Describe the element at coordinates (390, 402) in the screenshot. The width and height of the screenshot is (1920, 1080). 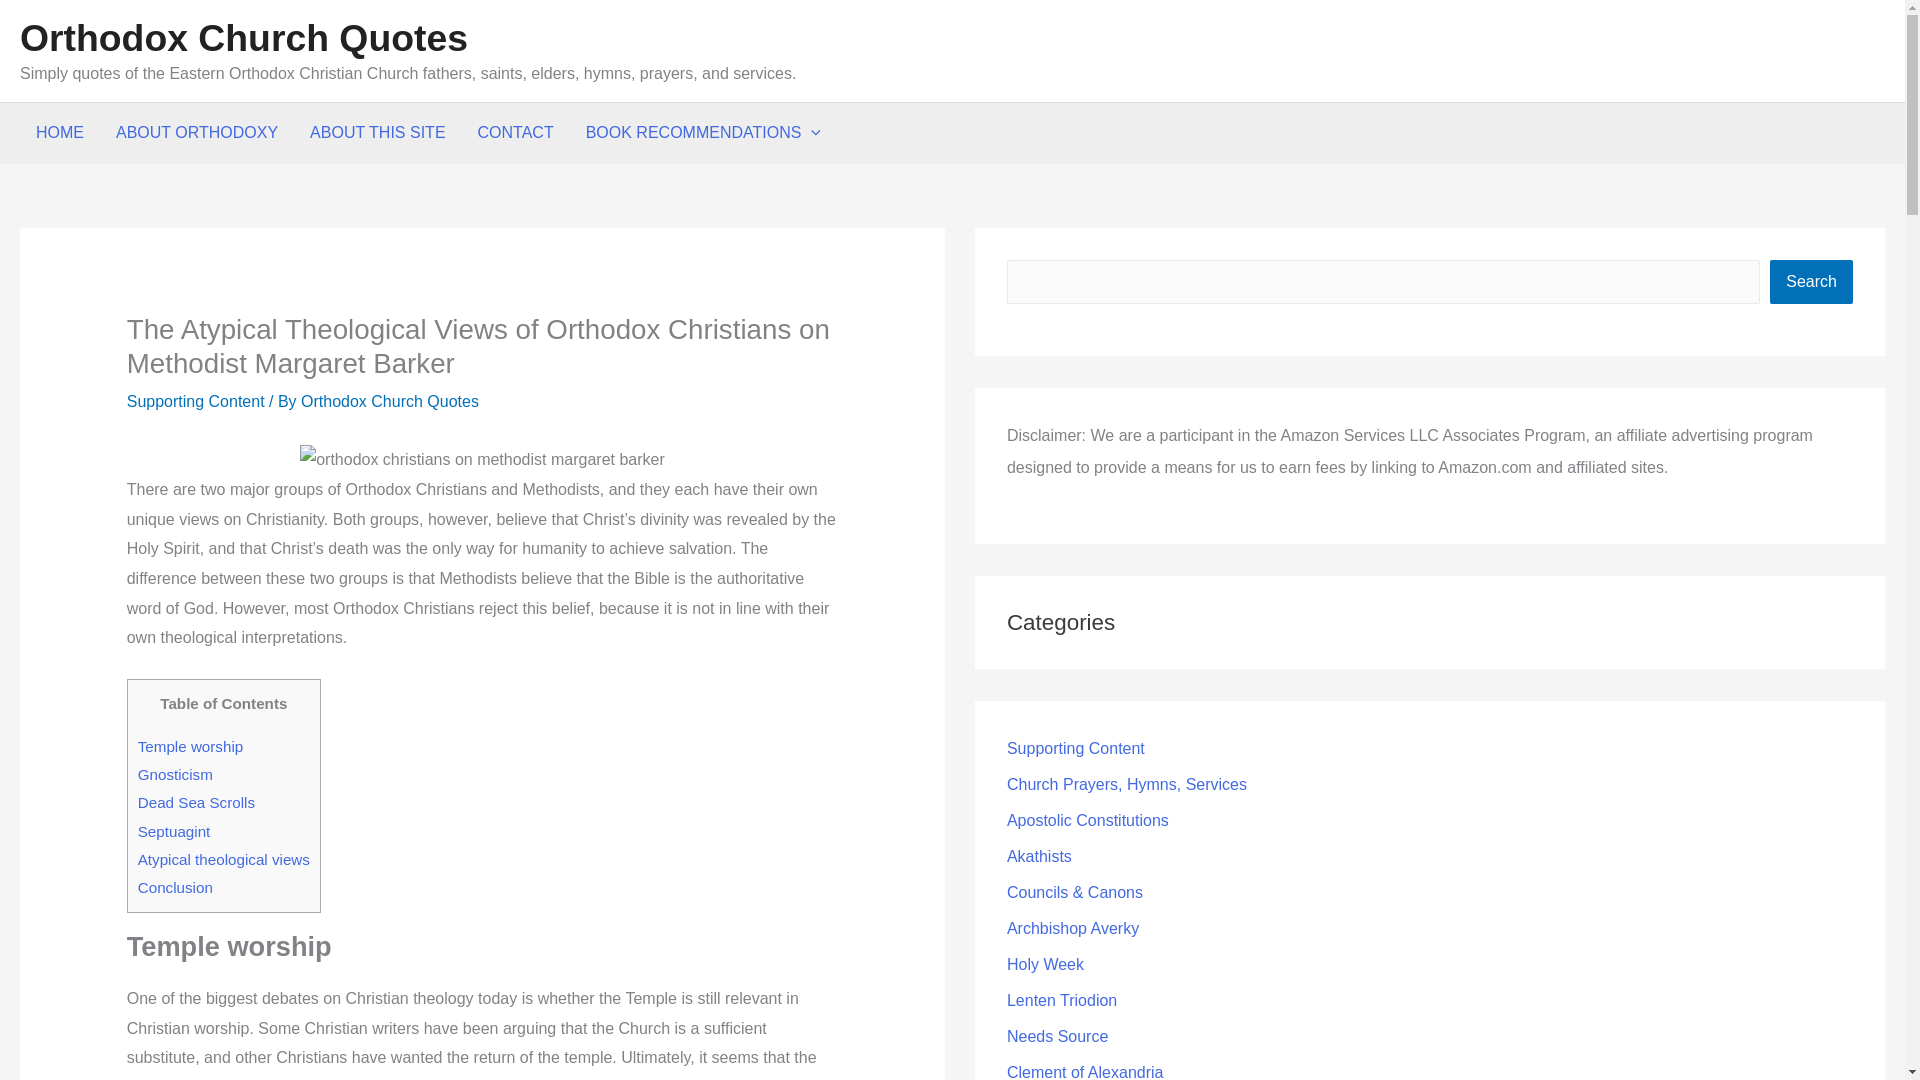
I see `View all posts by Orthodox Church Quotes` at that location.